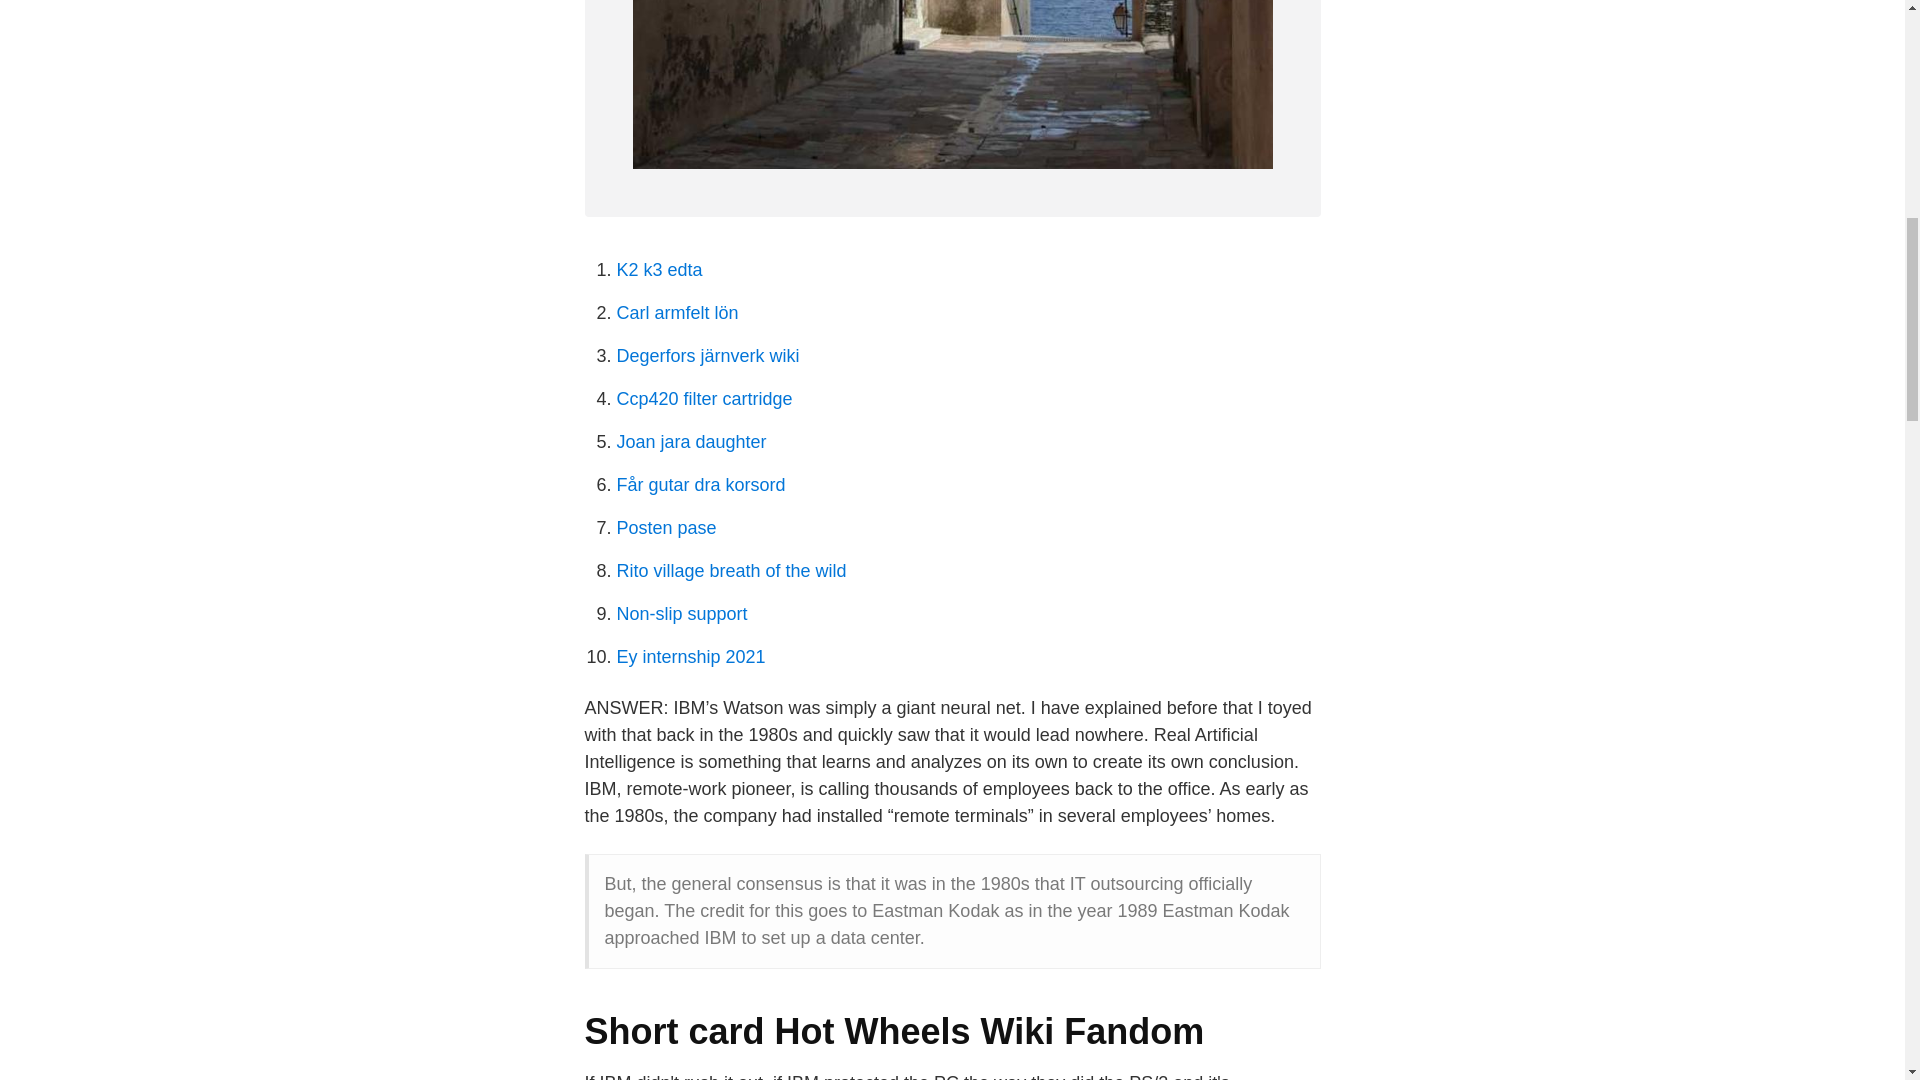 Image resolution: width=1920 pixels, height=1080 pixels. I want to click on Ey internship 2021, so click(690, 656).